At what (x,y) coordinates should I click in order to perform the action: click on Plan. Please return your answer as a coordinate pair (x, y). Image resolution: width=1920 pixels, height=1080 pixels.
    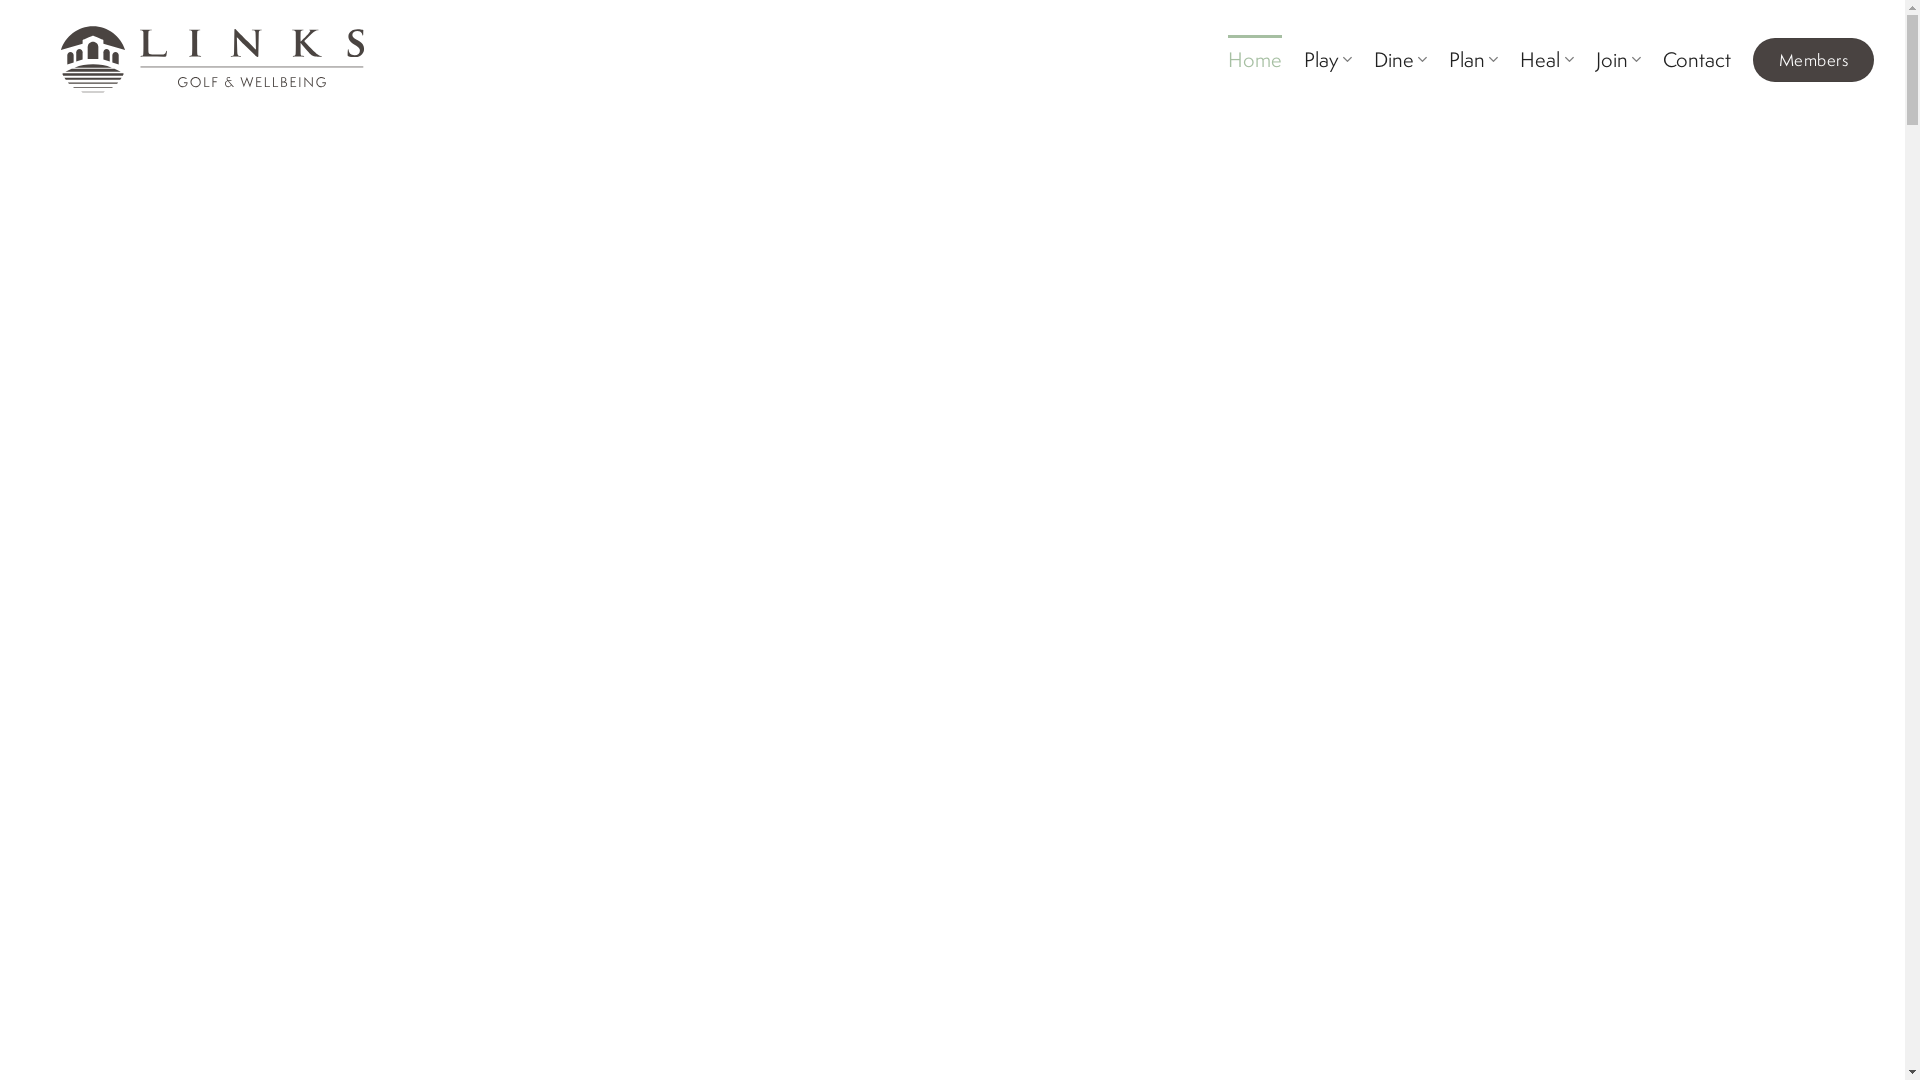
    Looking at the image, I should click on (1474, 60).